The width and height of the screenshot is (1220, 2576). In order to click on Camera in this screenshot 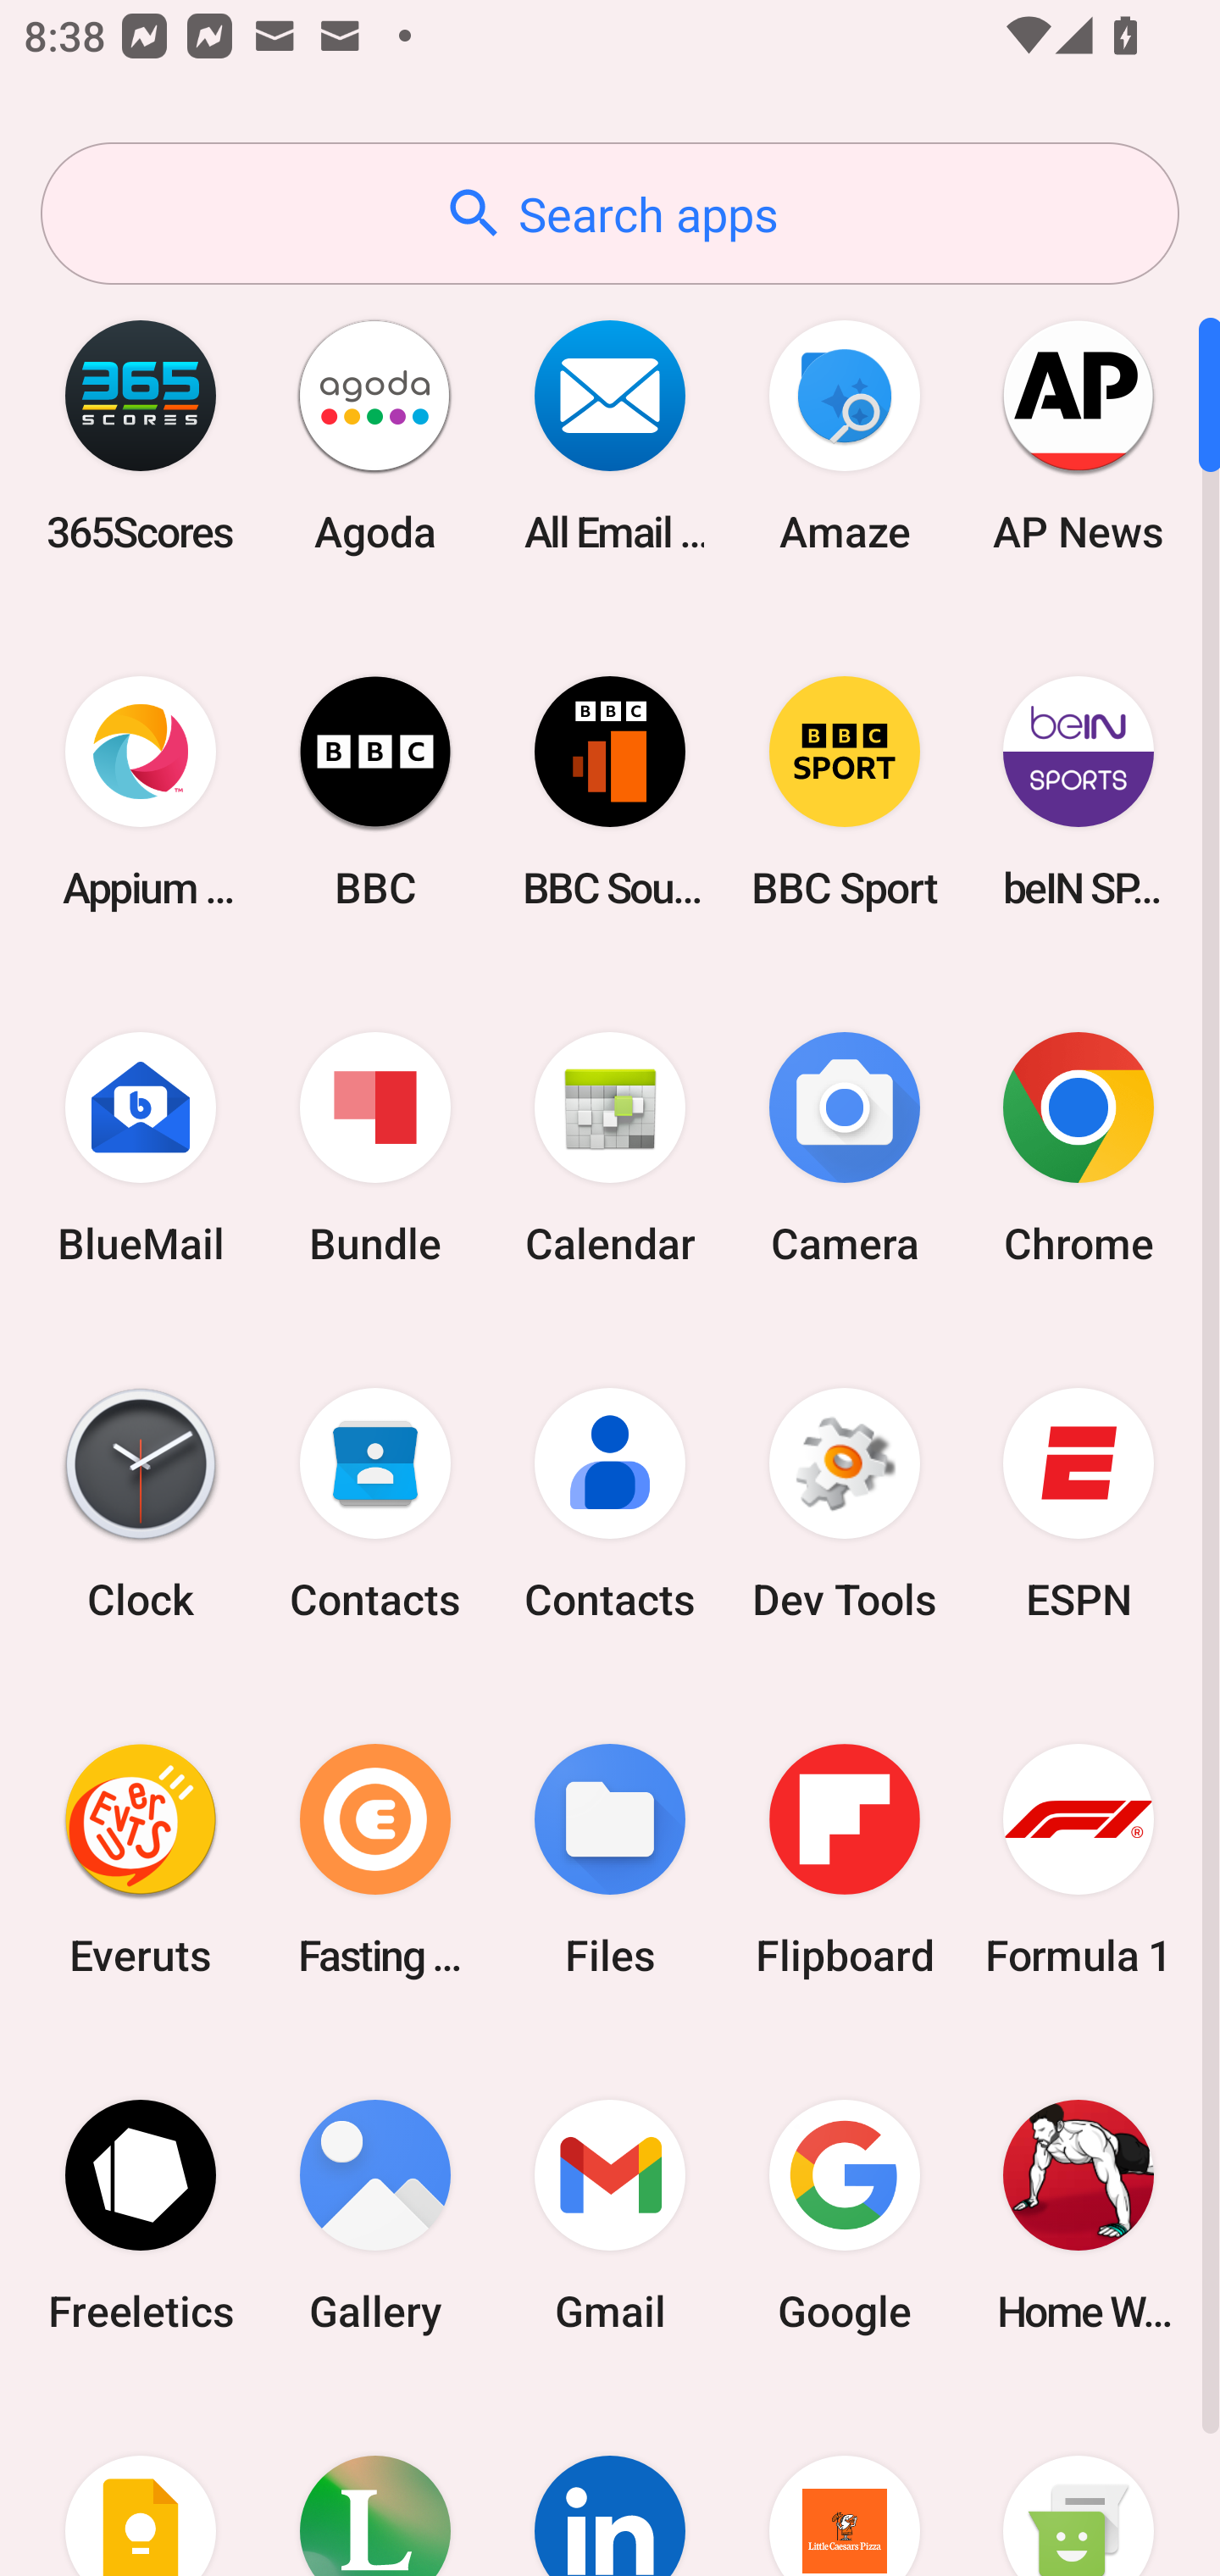, I will do `click(844, 1149)`.